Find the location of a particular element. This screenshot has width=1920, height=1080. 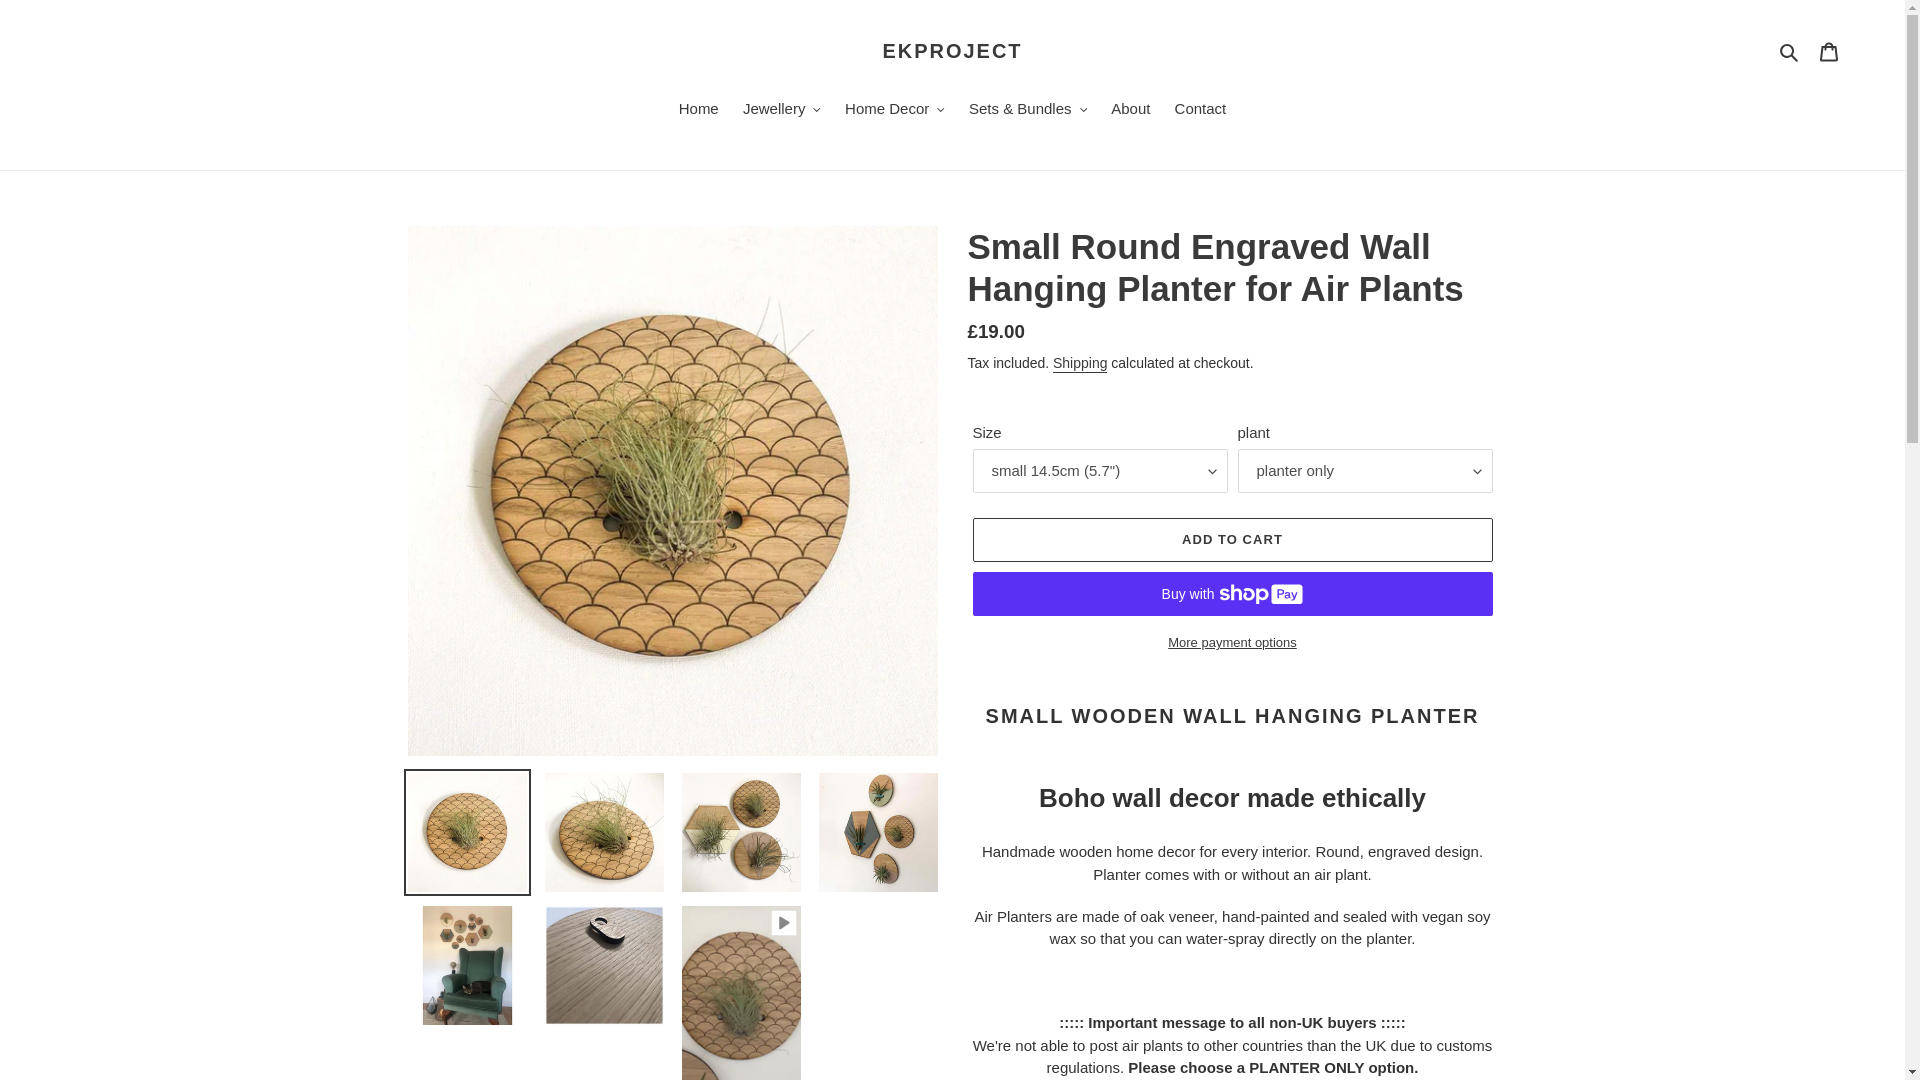

Search is located at coordinates (1790, 50).